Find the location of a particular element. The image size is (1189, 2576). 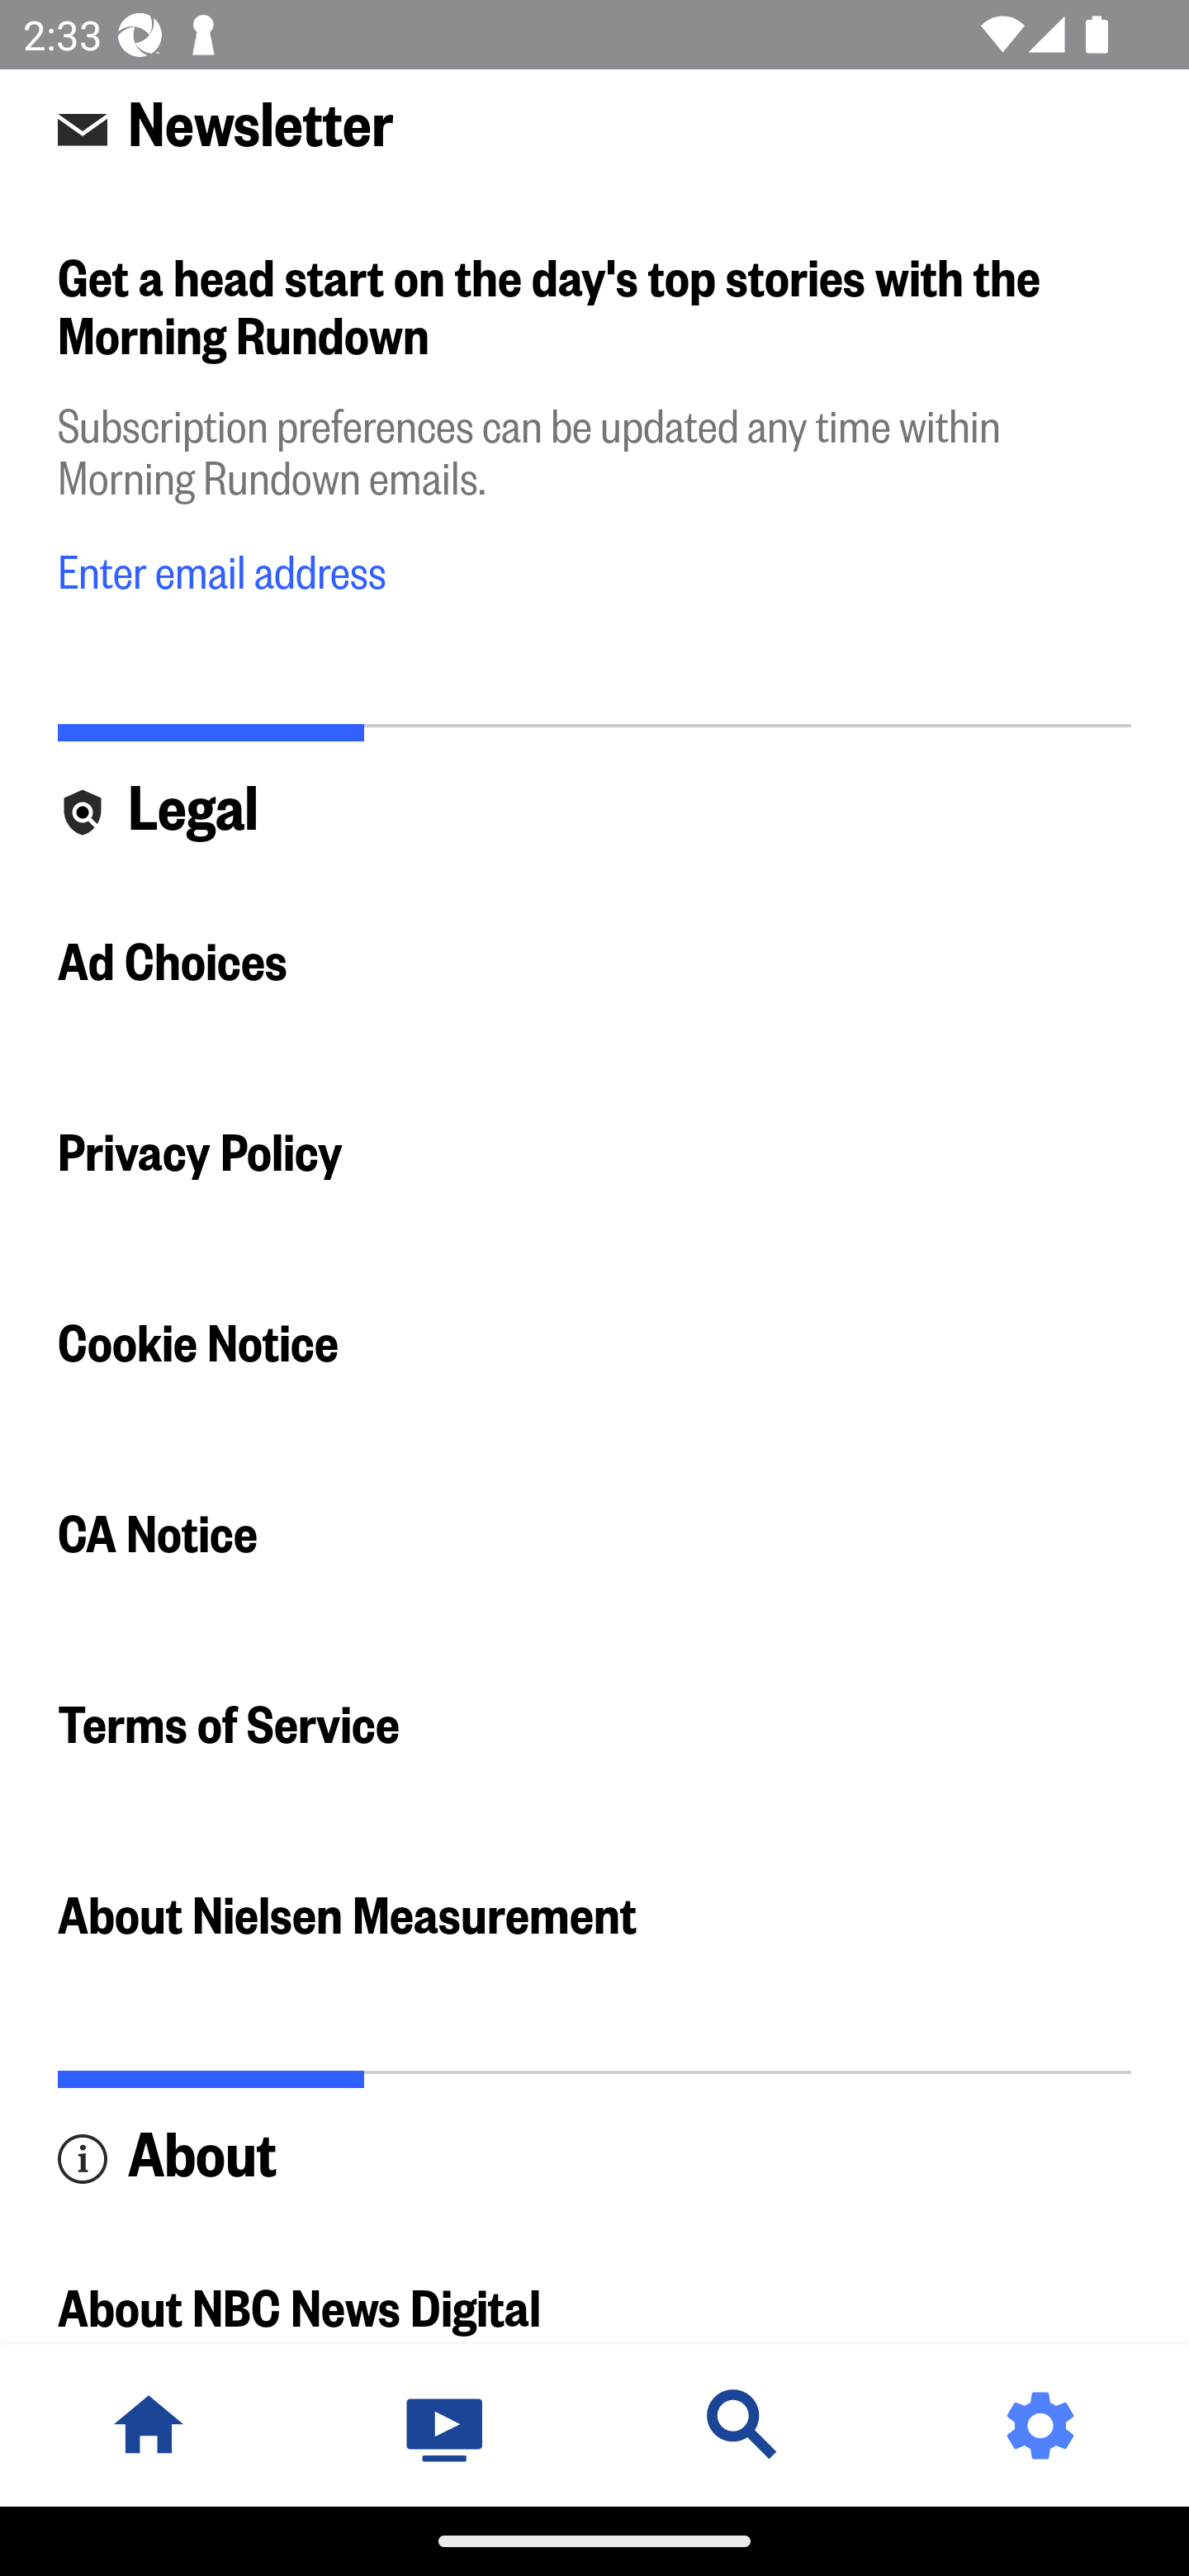

Terms of Service is located at coordinates (594, 1726).